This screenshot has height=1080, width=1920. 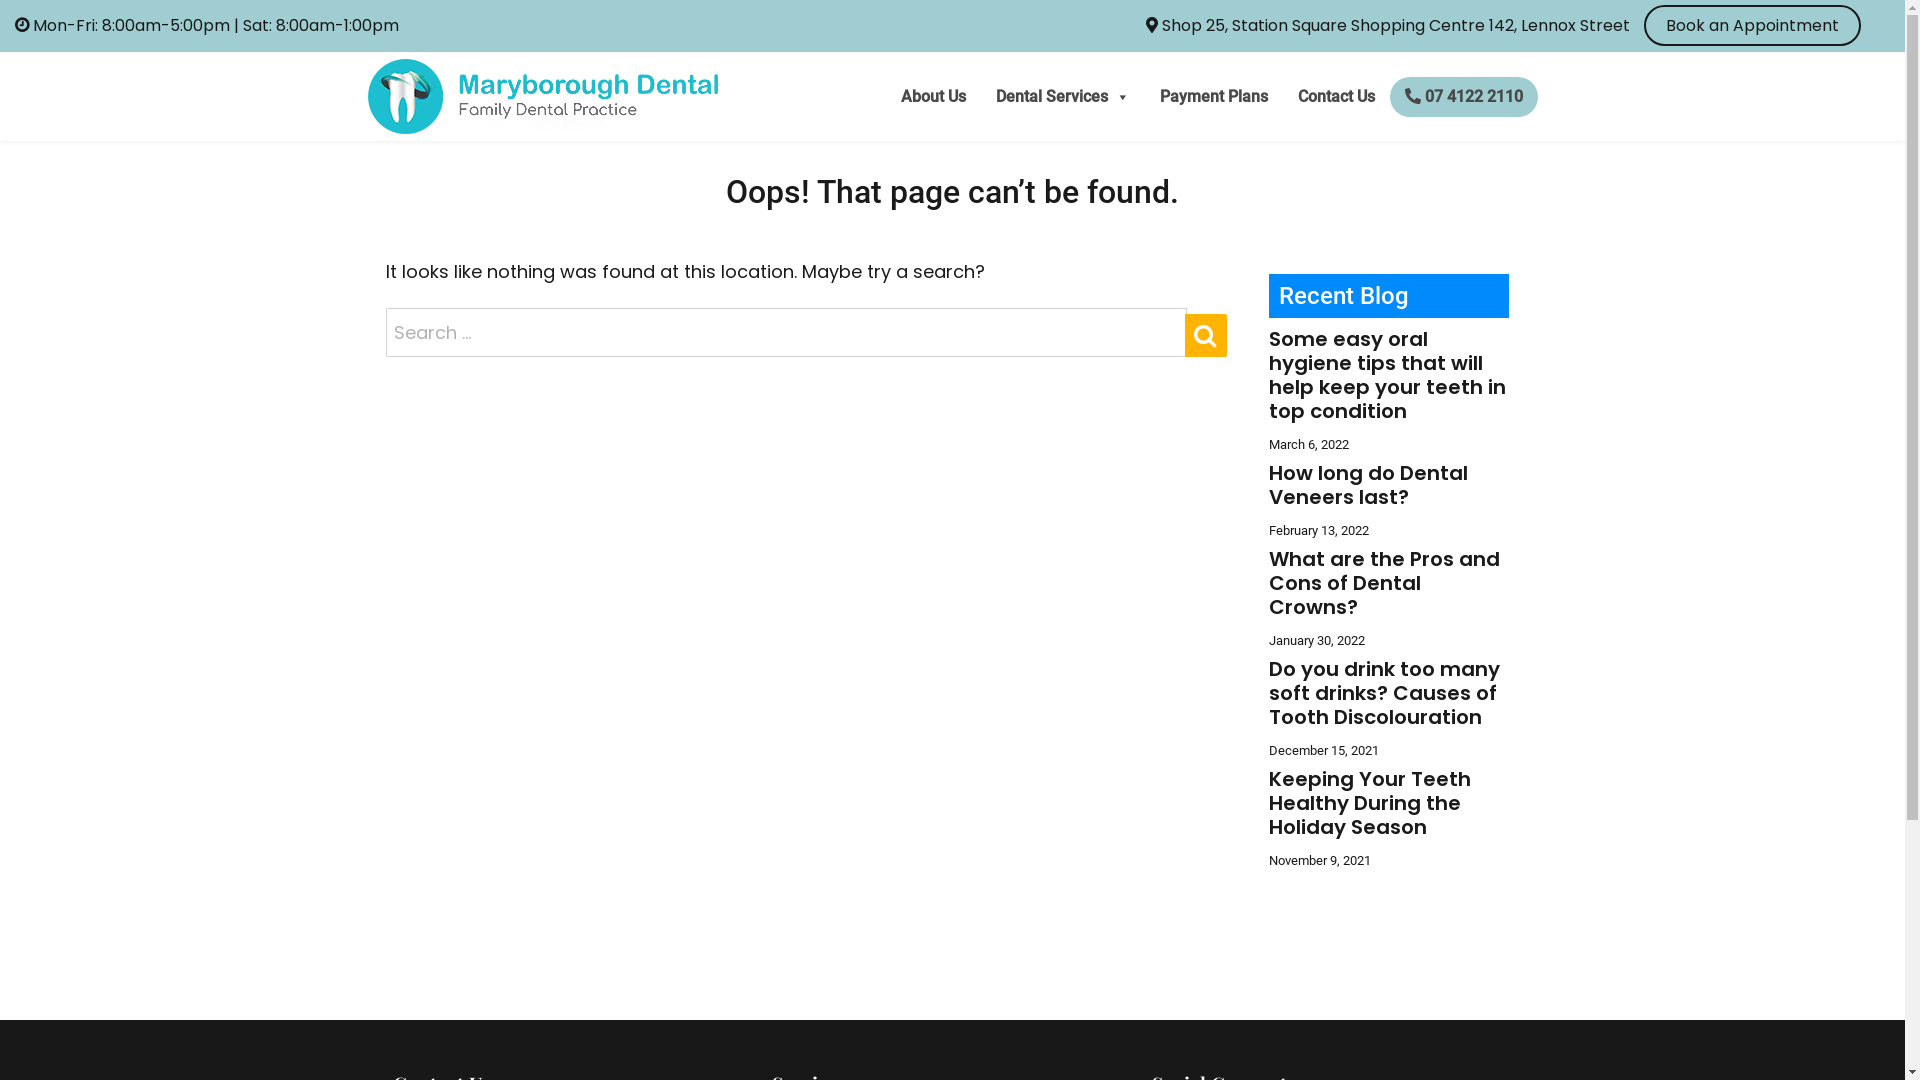 I want to click on Contact Us, so click(x=1336, y=97).